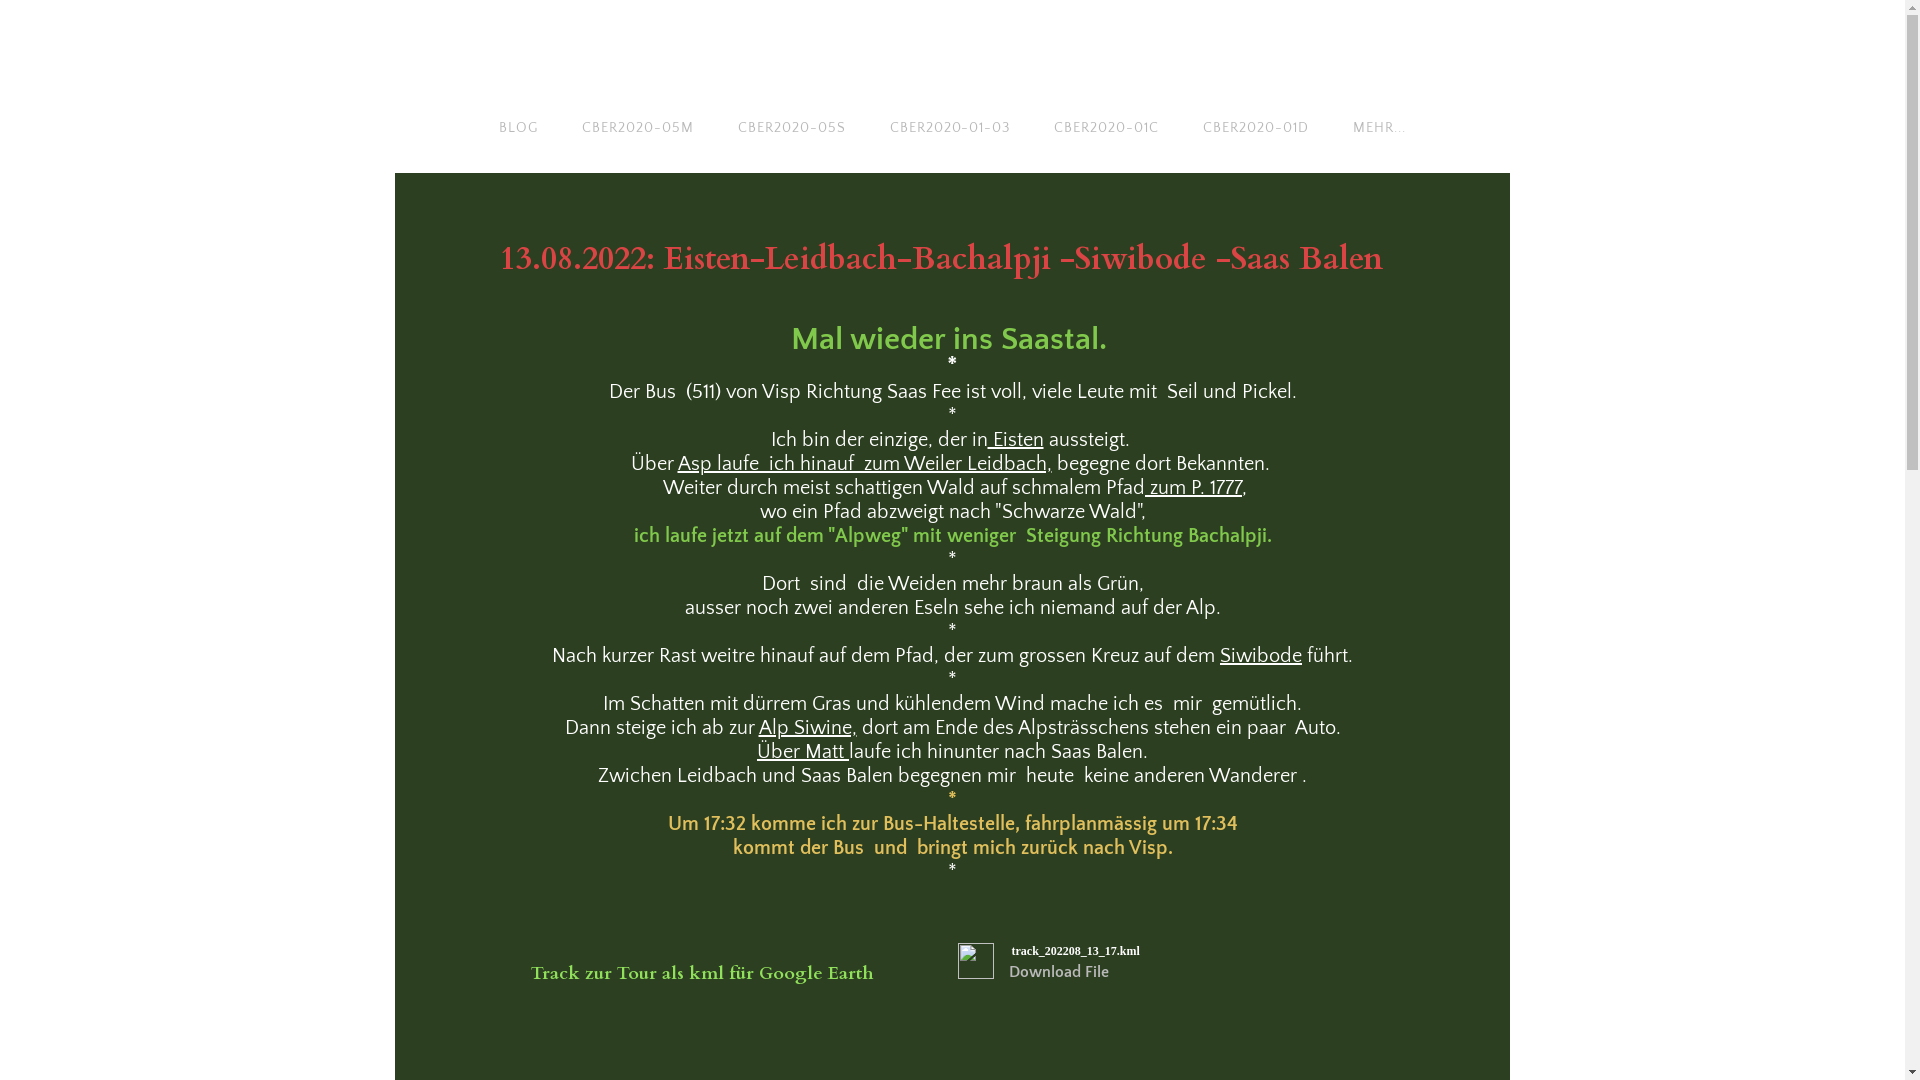  I want to click on CBER2020-01D, so click(1256, 128).